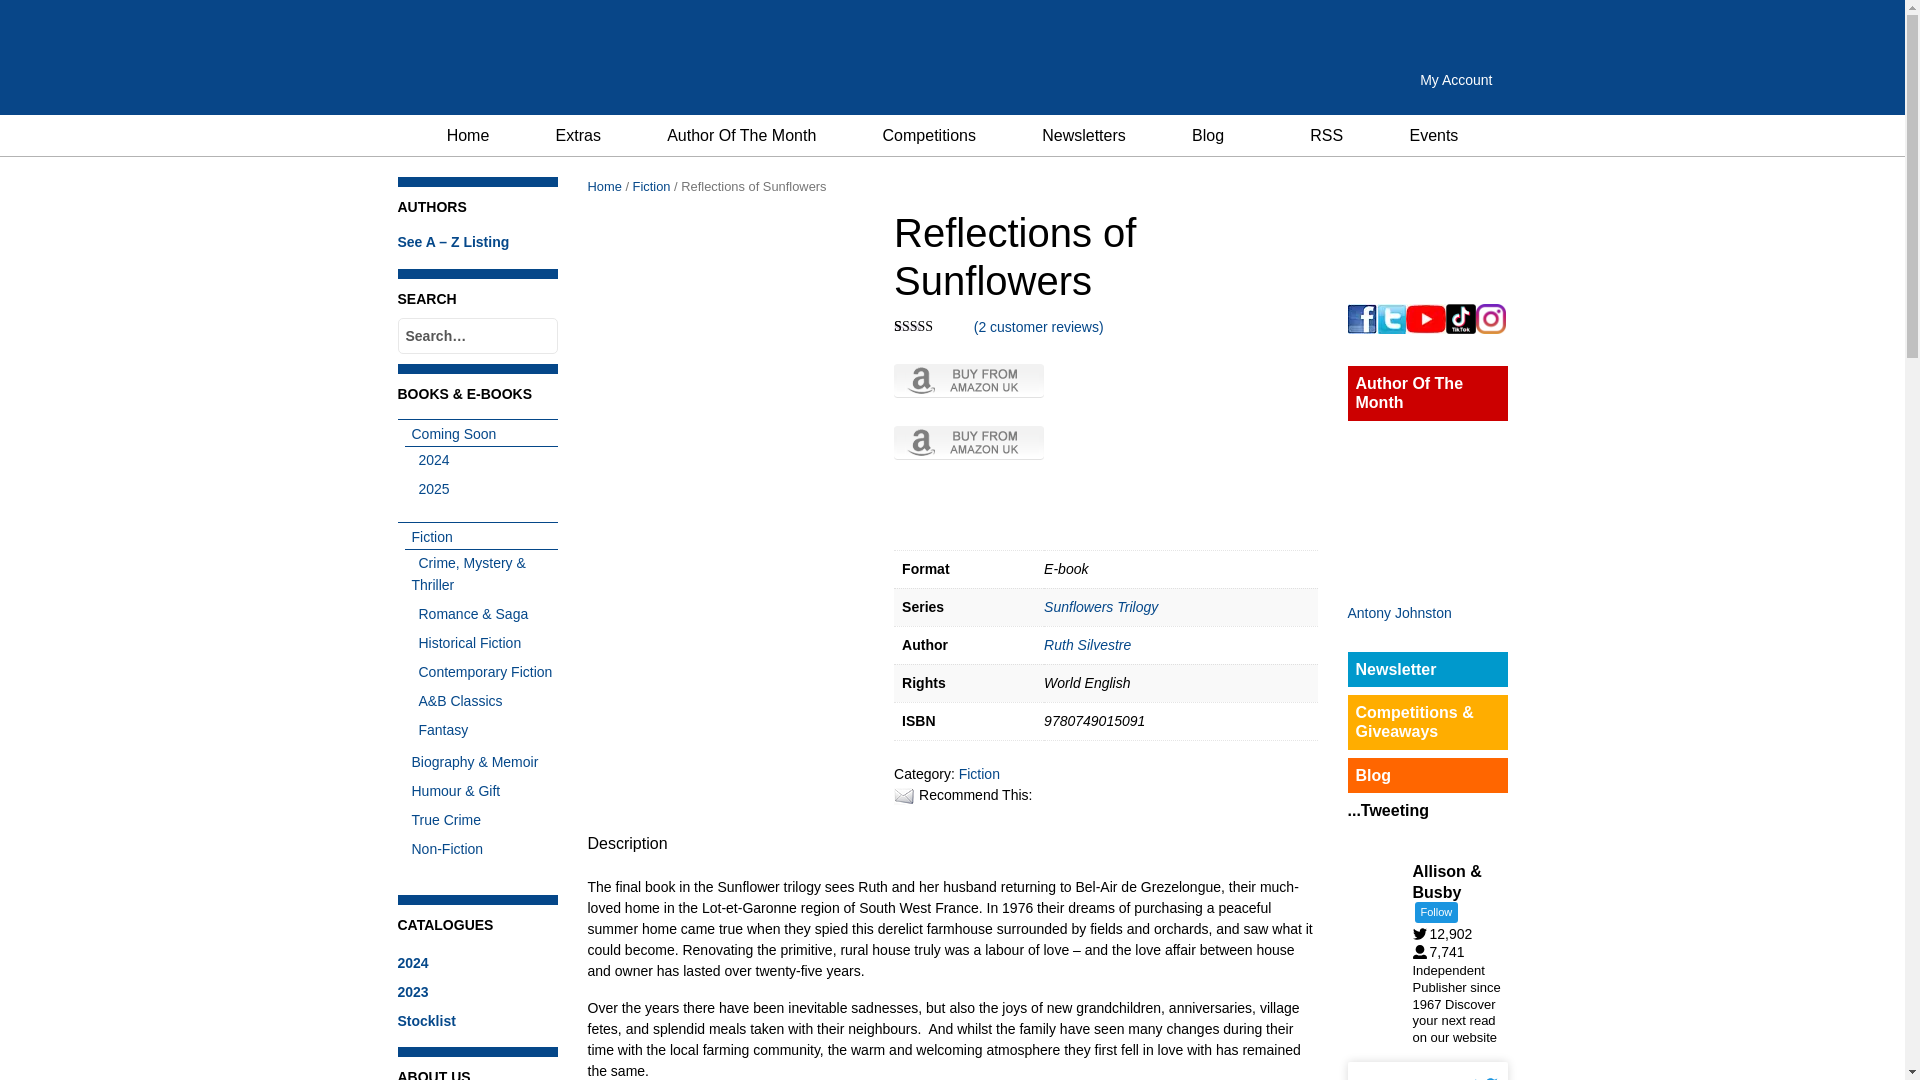  What do you see at coordinates (443, 849) in the screenshot?
I see `Non-Fiction` at bounding box center [443, 849].